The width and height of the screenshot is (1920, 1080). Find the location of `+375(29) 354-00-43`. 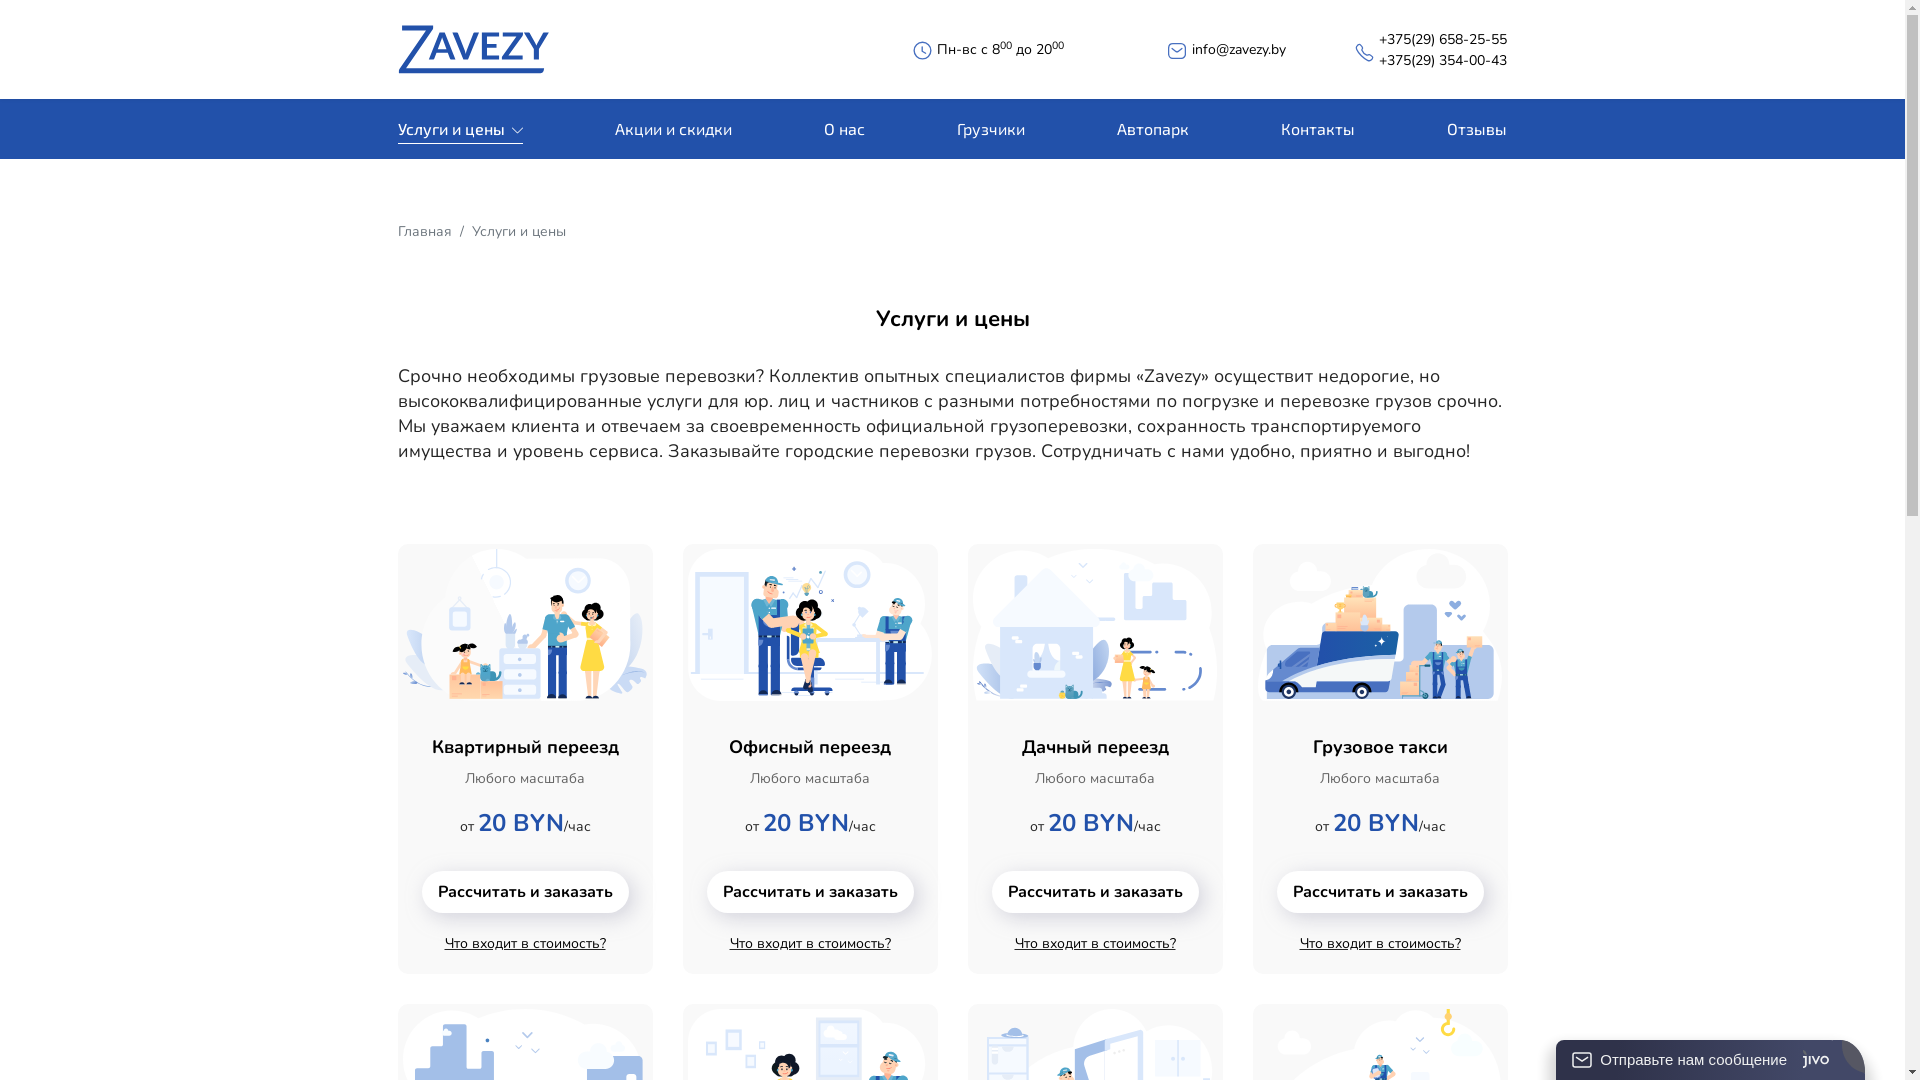

+375(29) 354-00-43 is located at coordinates (1443, 60).